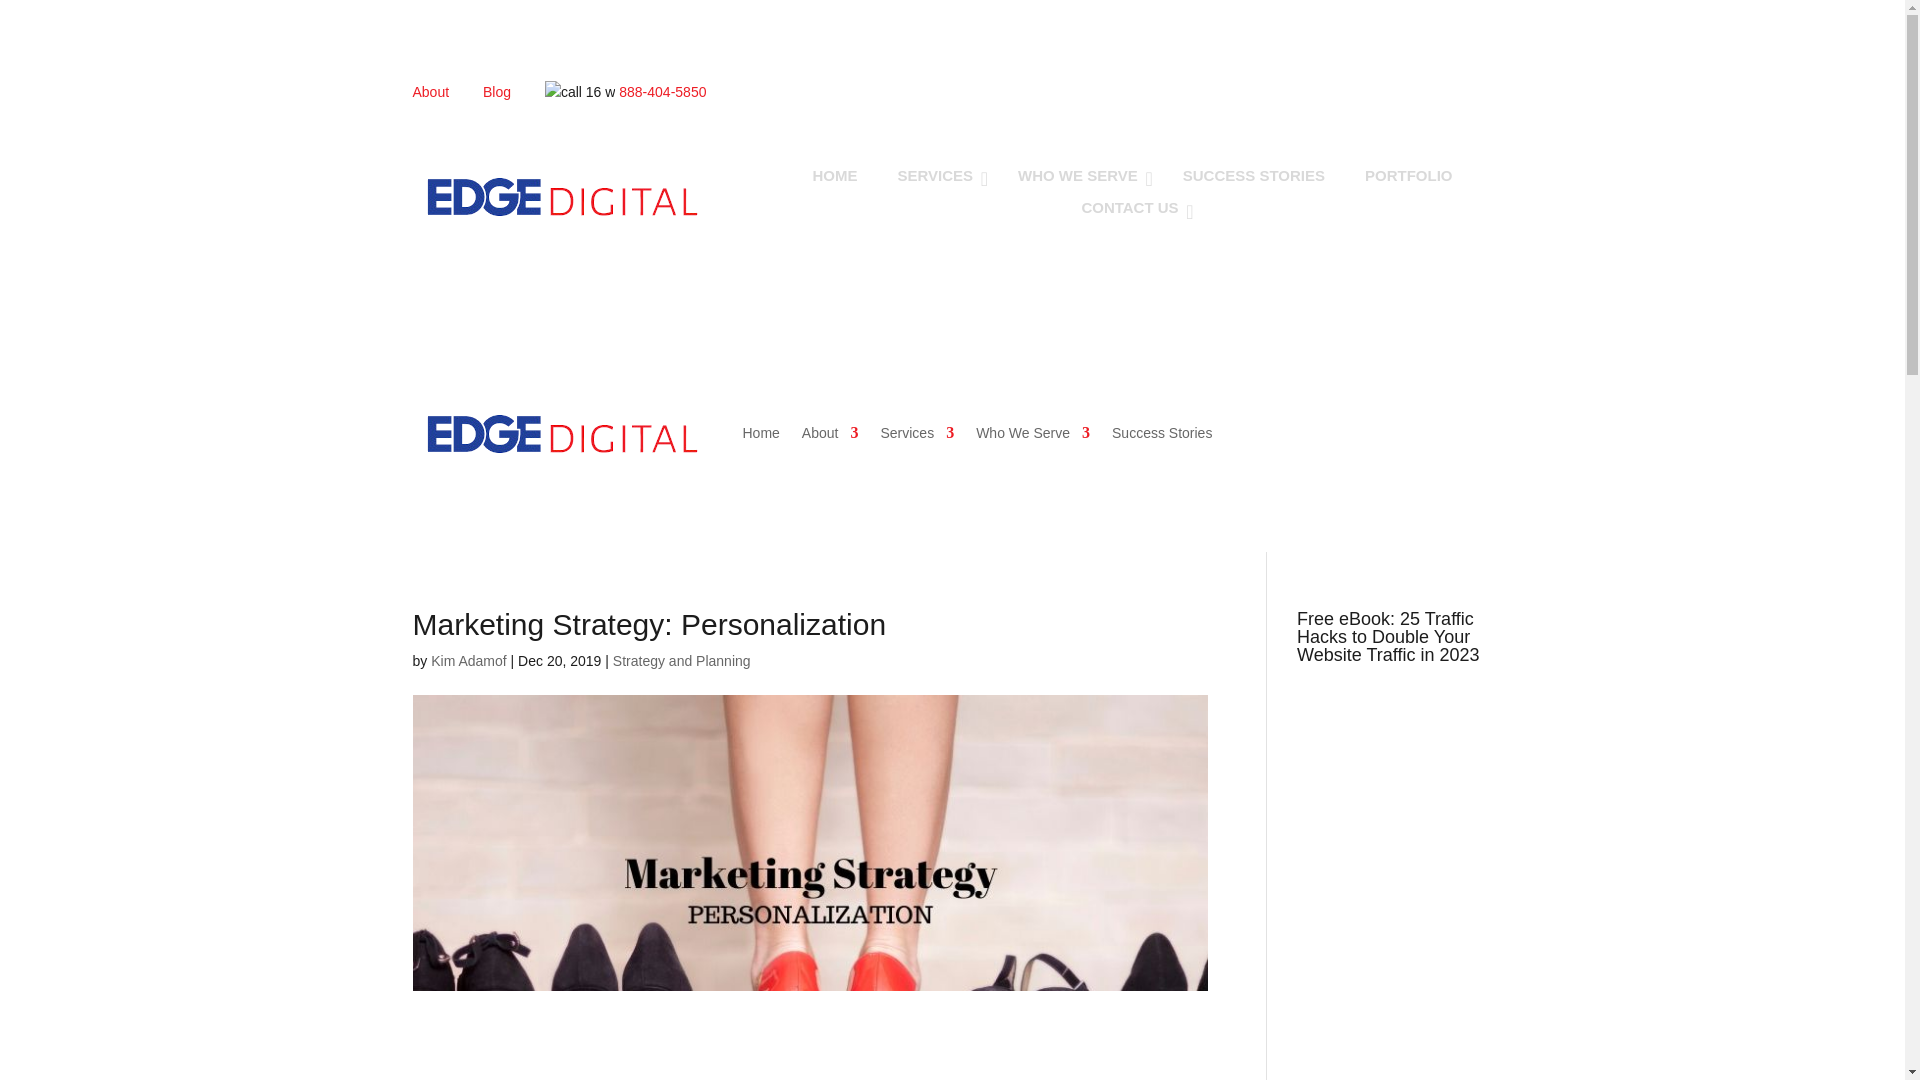 The width and height of the screenshot is (1920, 1080). Describe the element at coordinates (512, 92) in the screenshot. I see `Blog` at that location.